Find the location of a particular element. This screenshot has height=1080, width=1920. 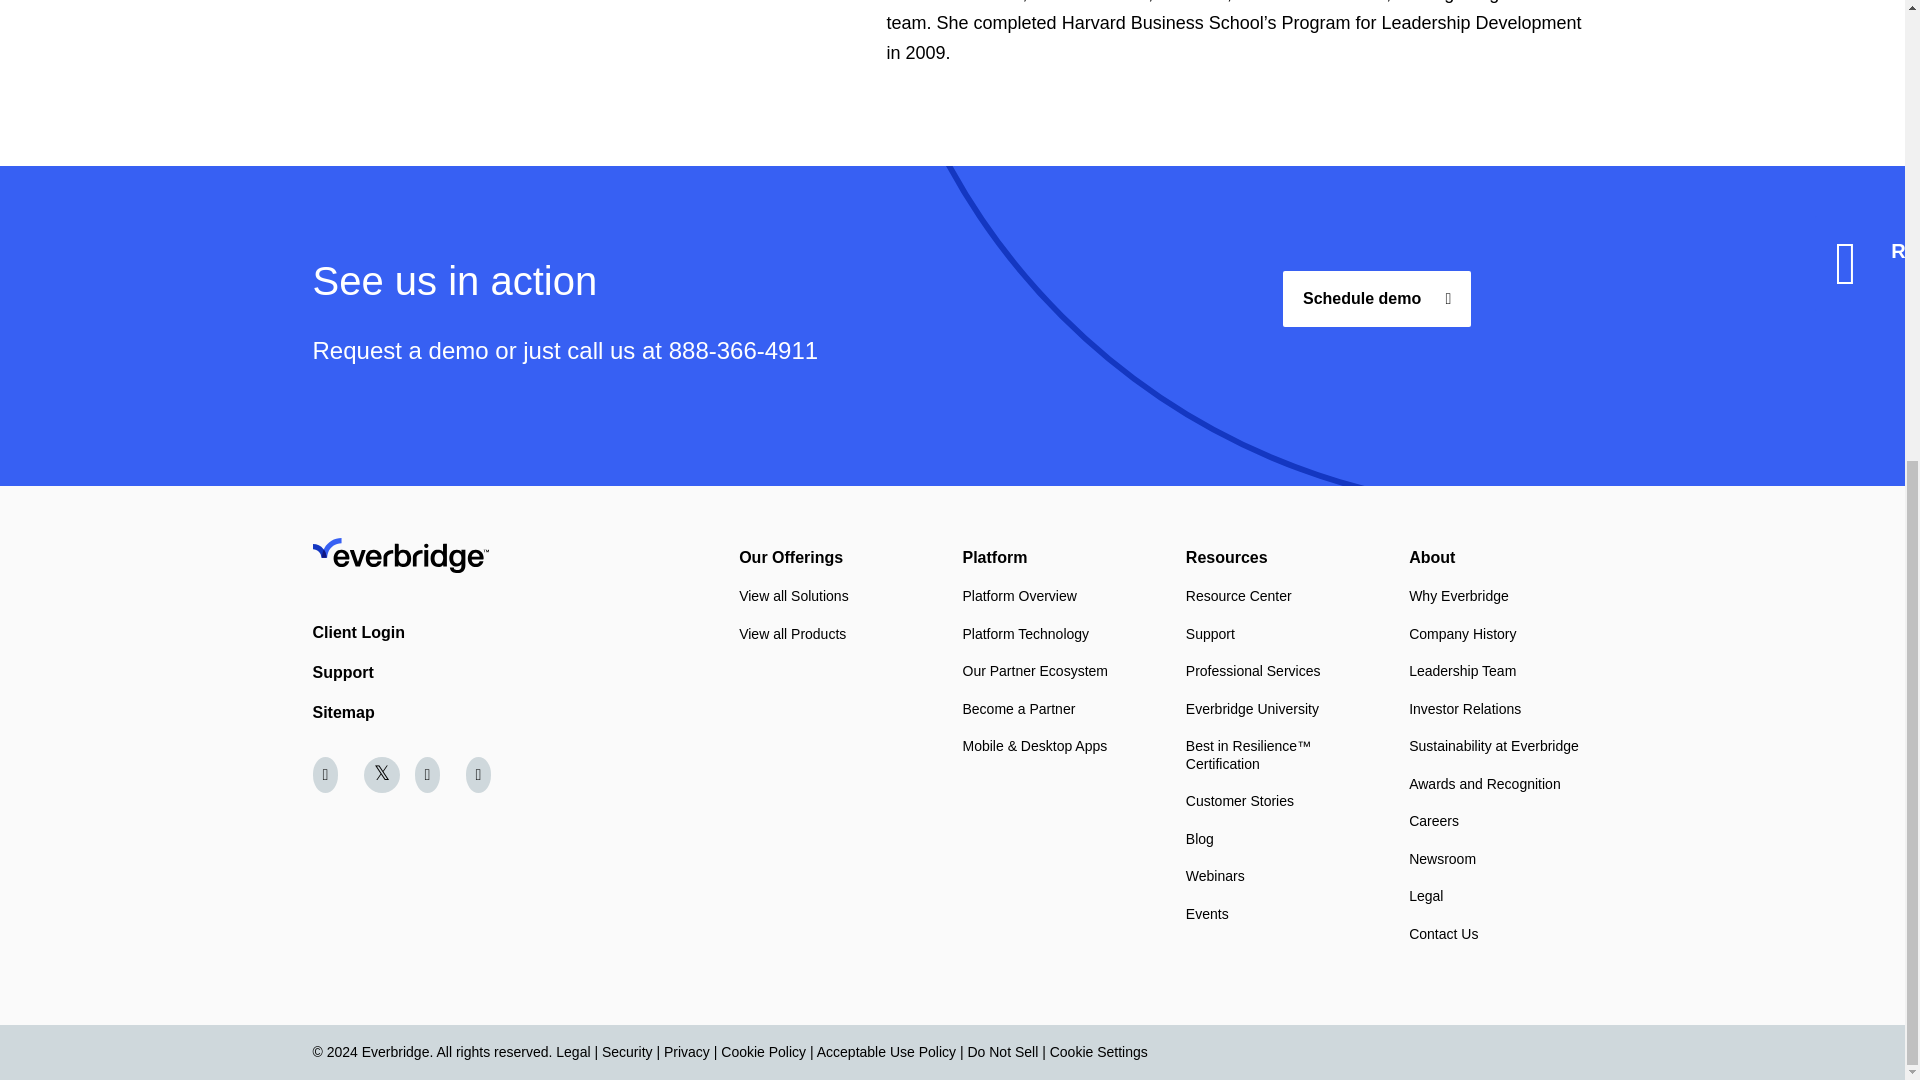

Everbridge is located at coordinates (525, 555).